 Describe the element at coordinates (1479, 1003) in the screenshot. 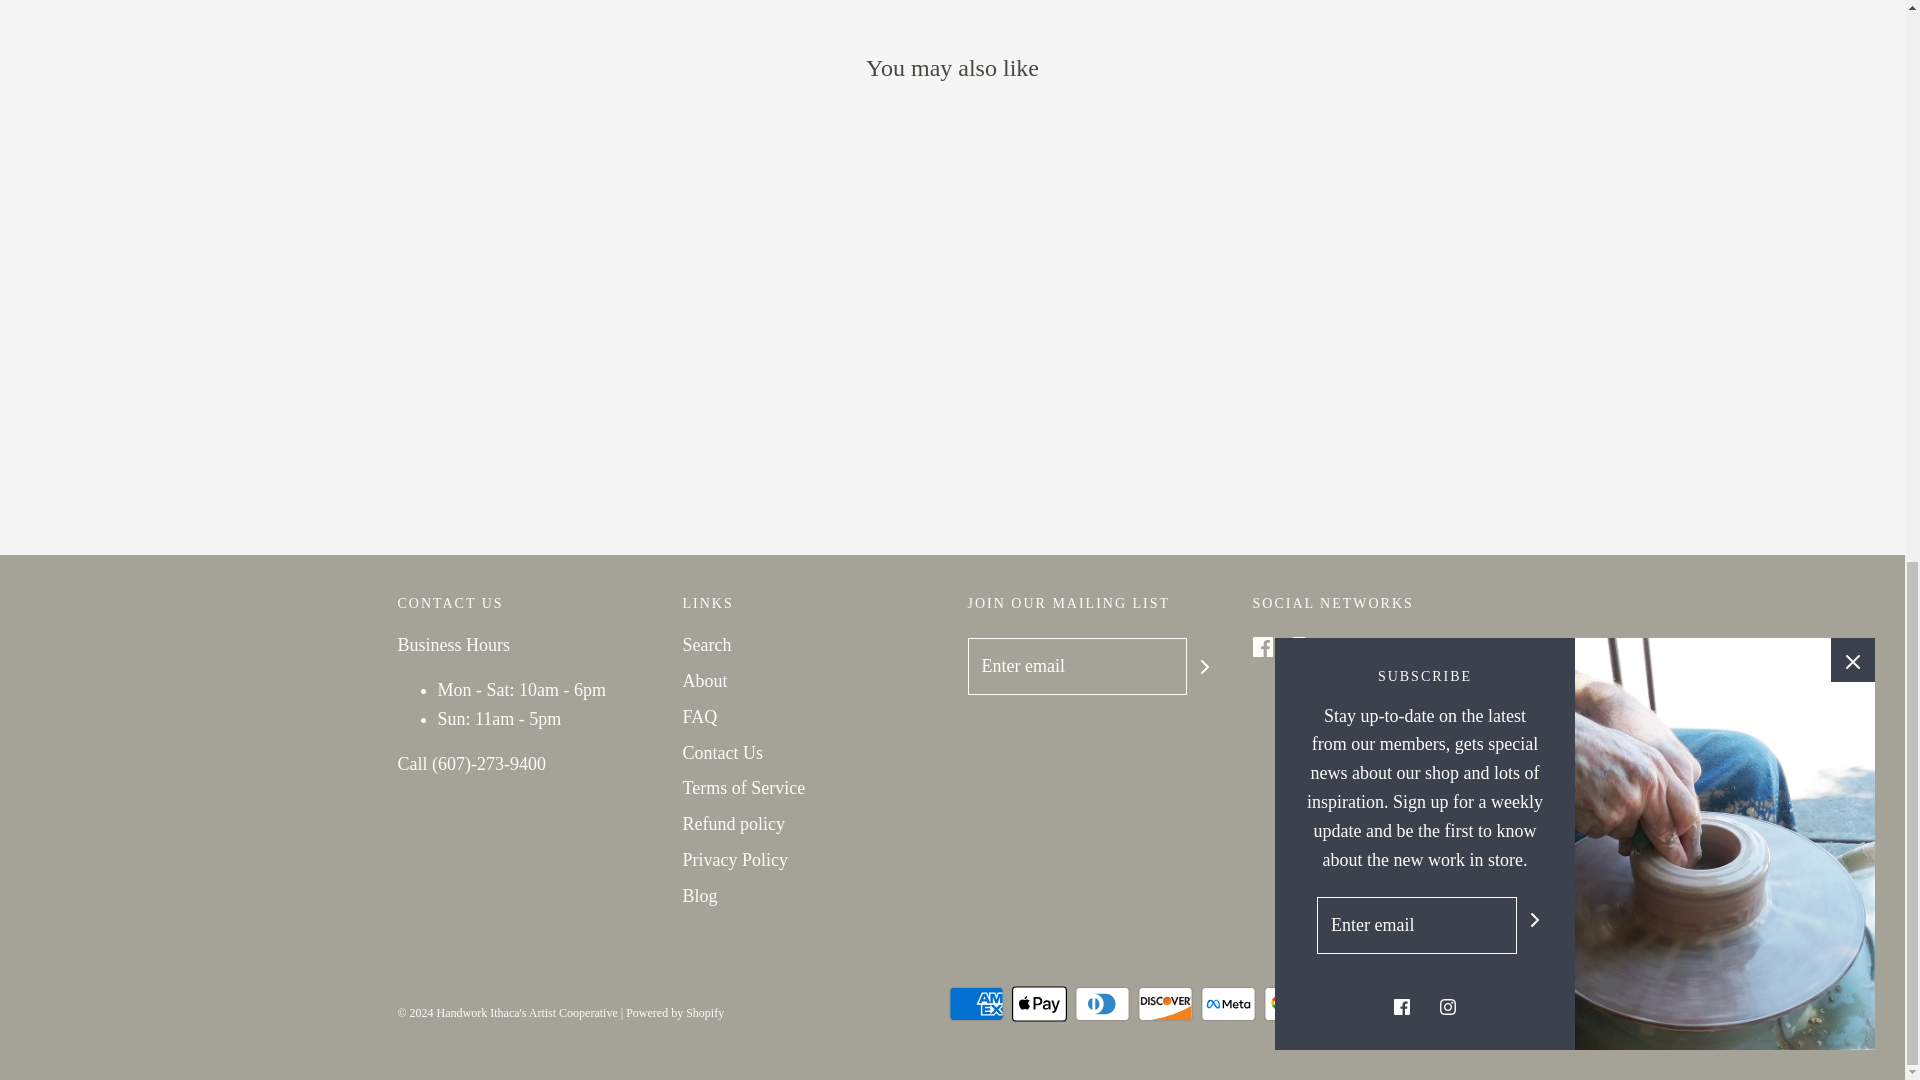

I see `Visa` at that location.